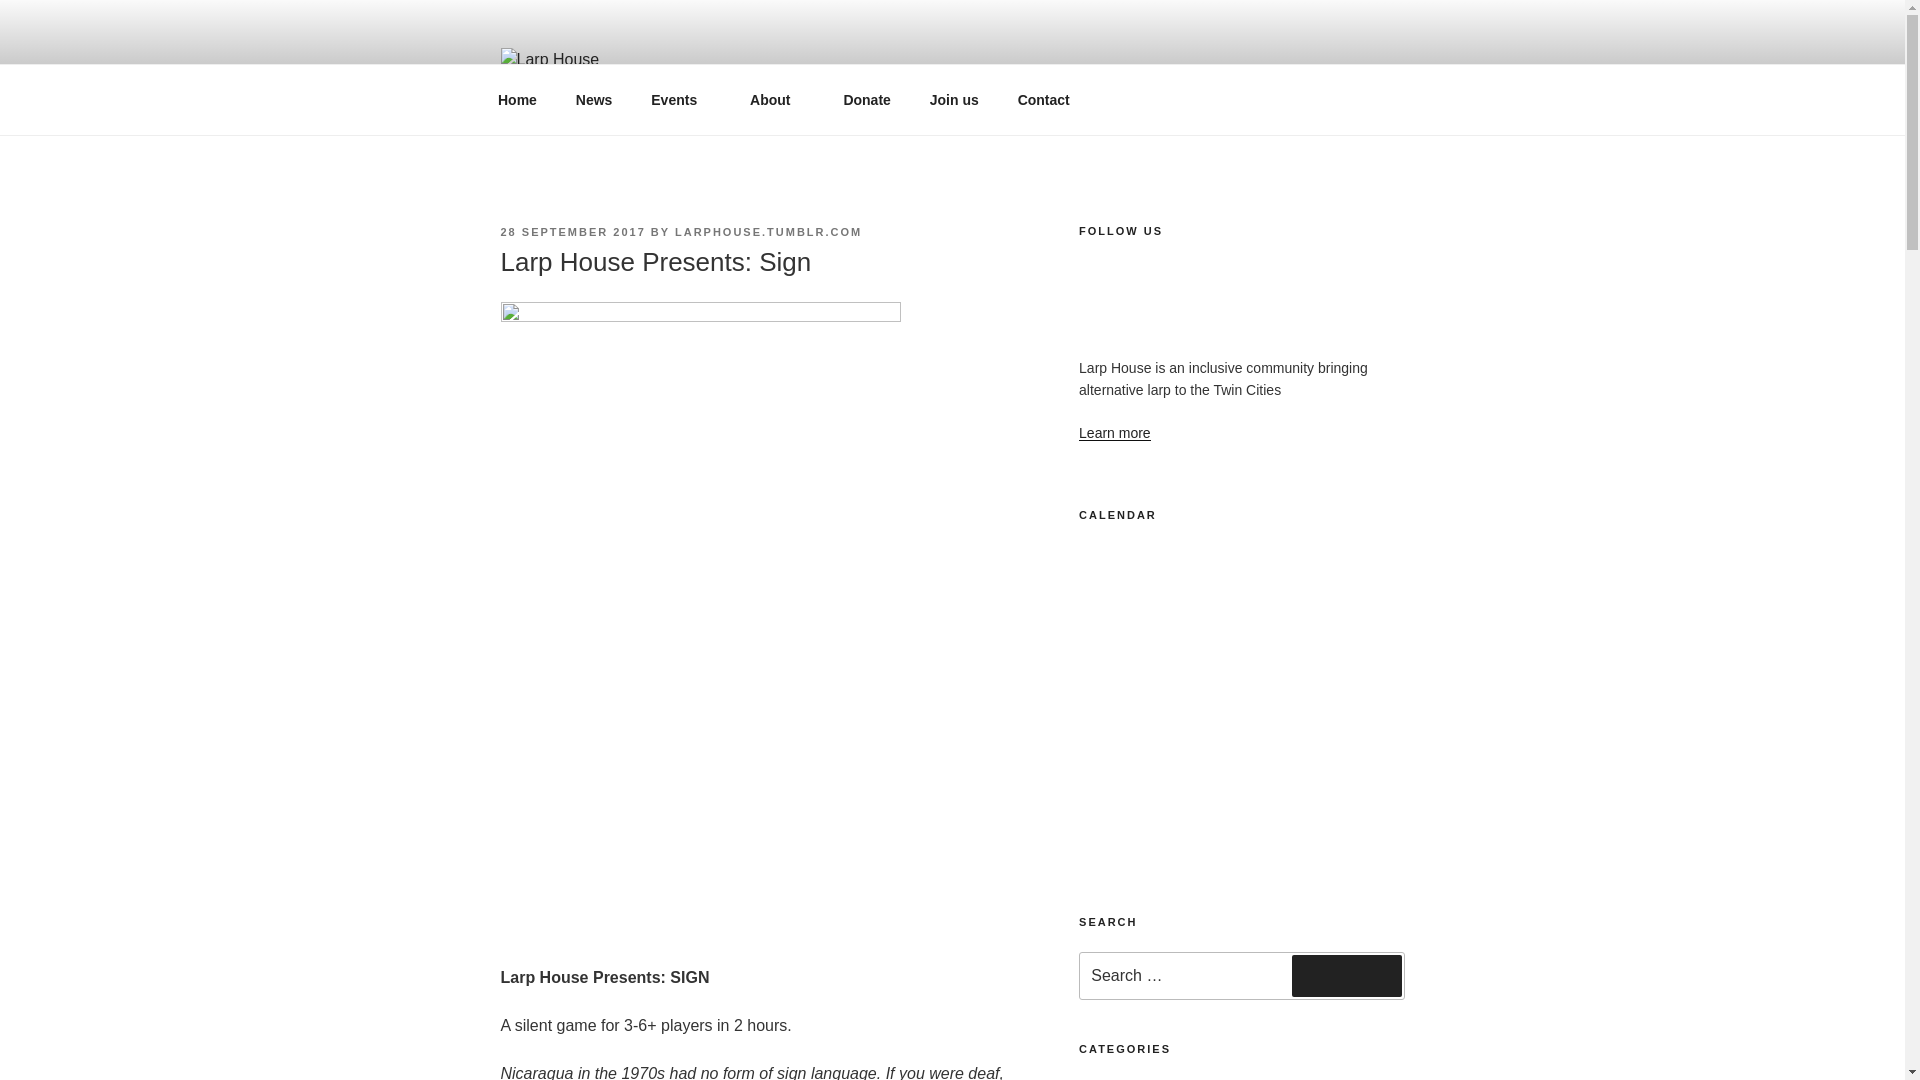 The image size is (1920, 1080). Describe the element at coordinates (866, 100) in the screenshot. I see `Donate` at that location.